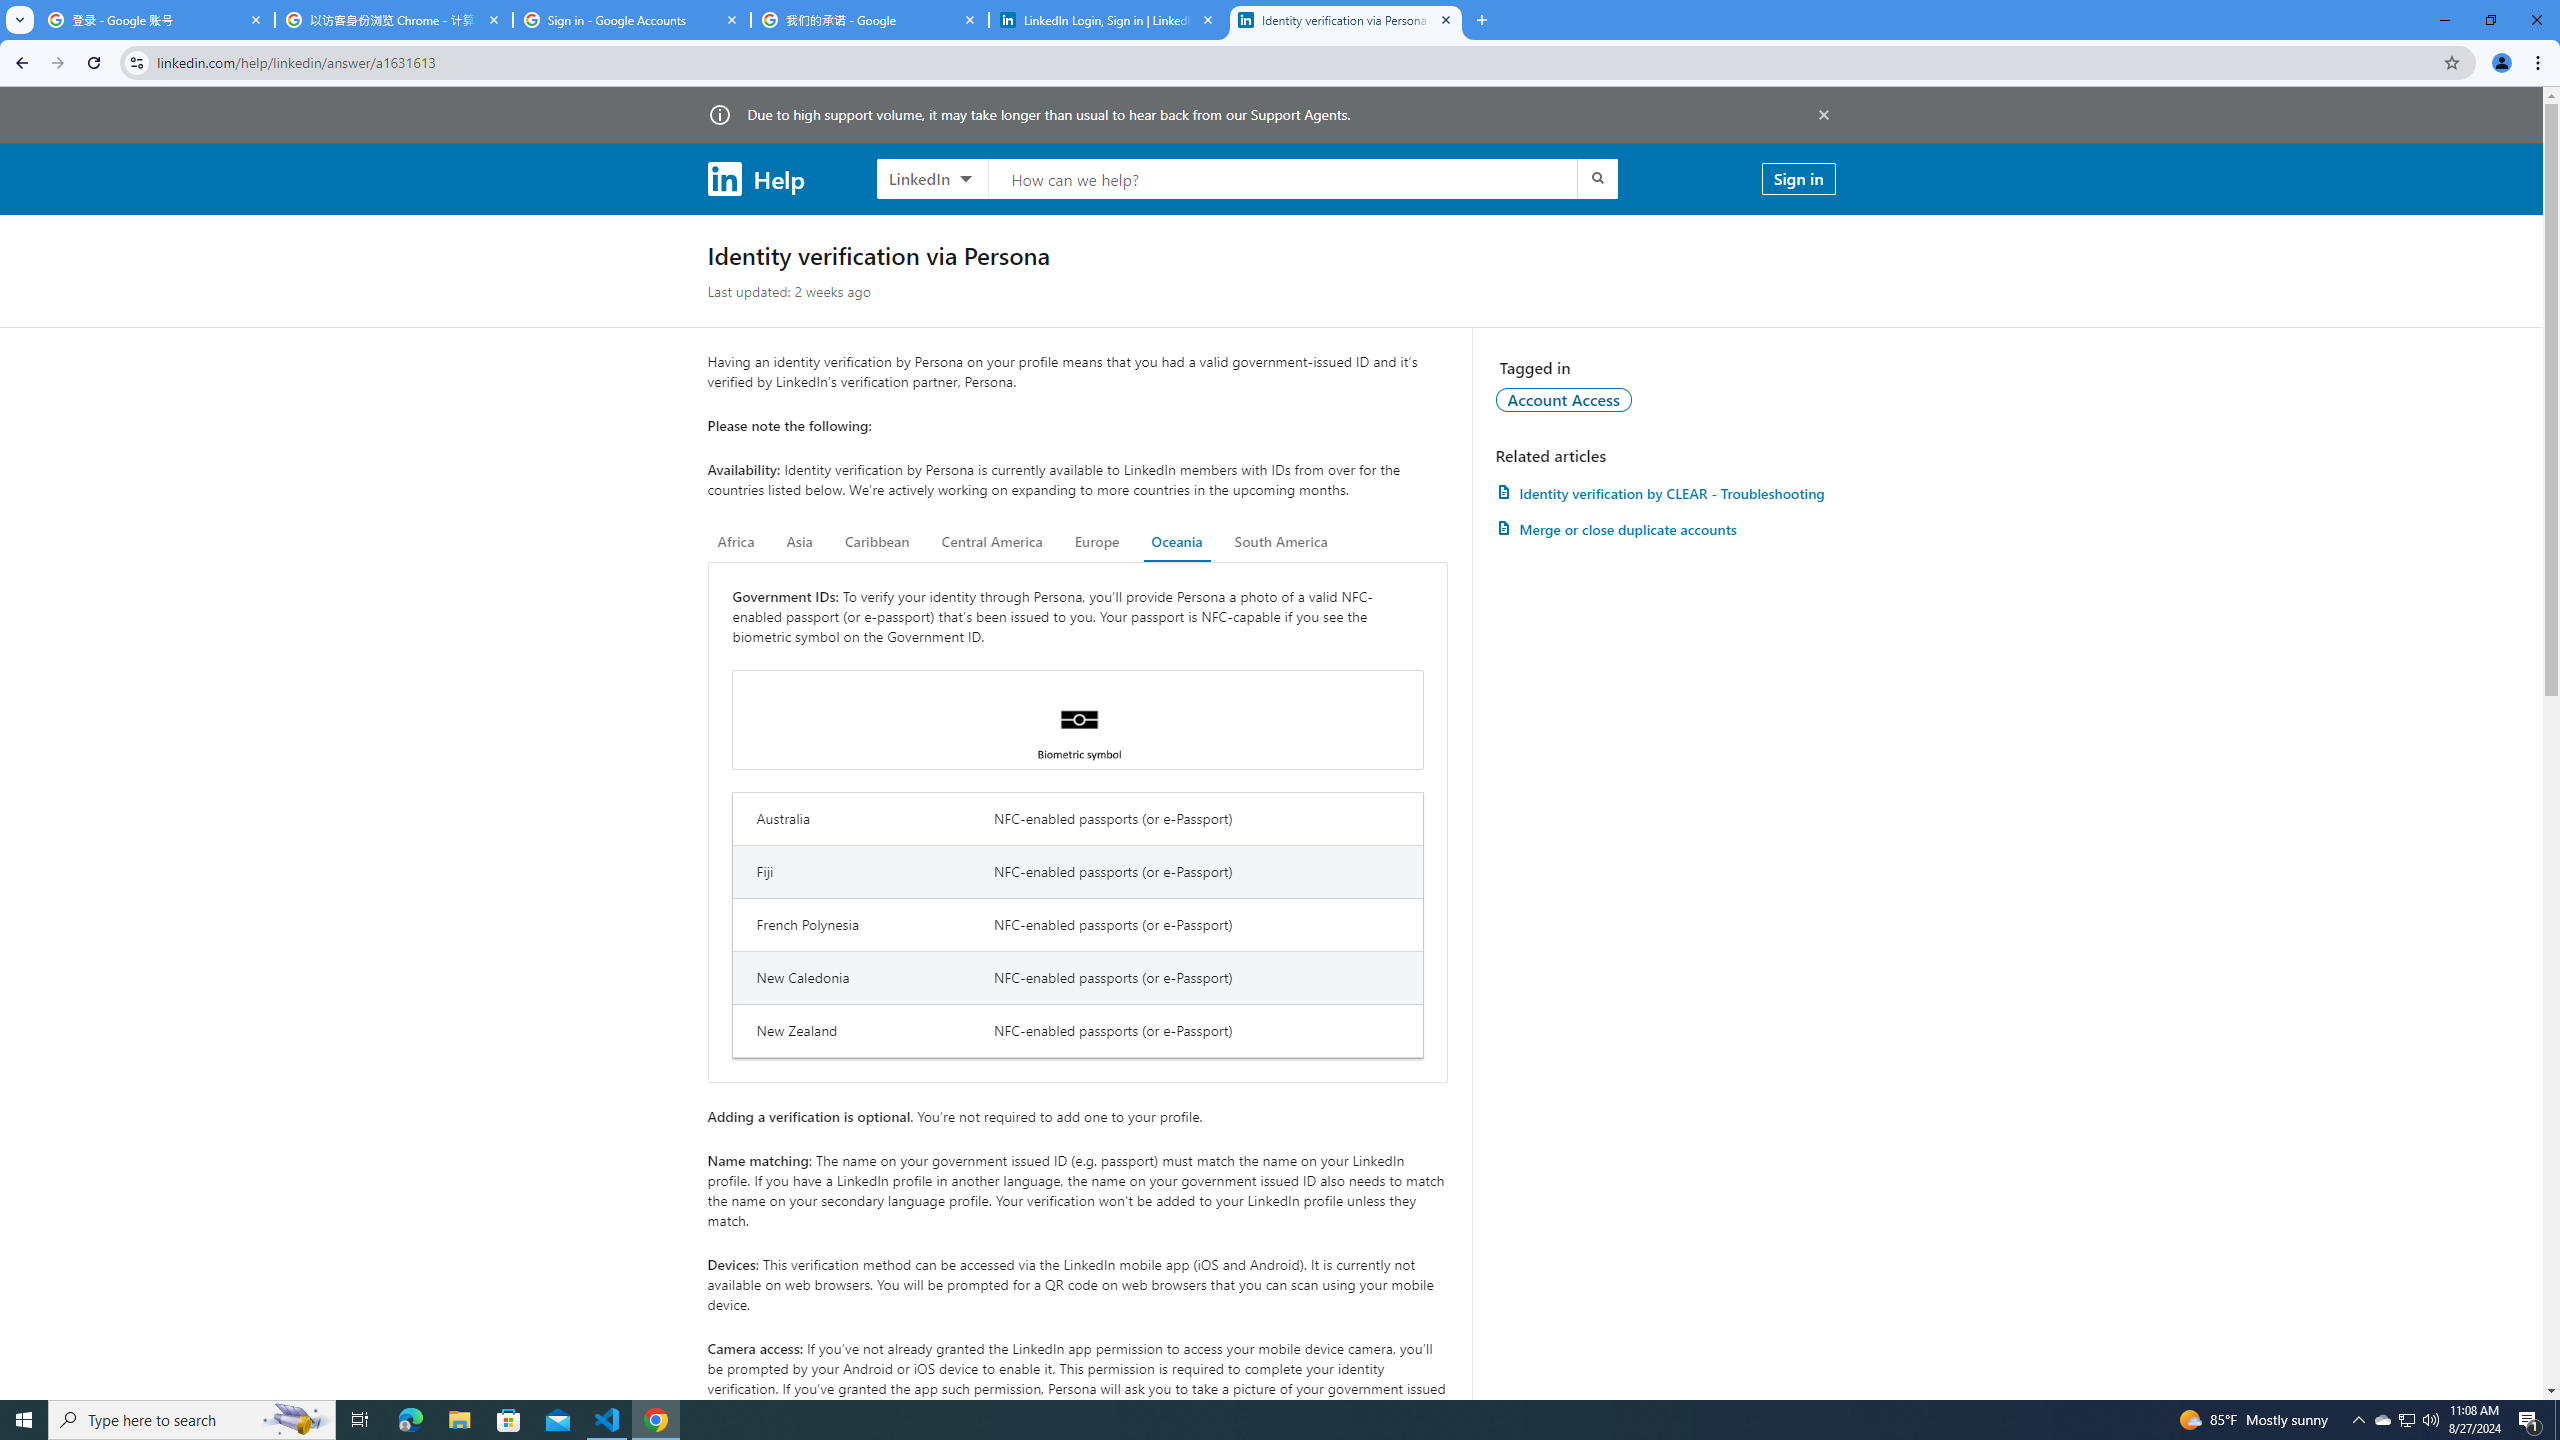 The height and width of the screenshot is (1440, 2560). I want to click on AutomationID: article-link-a1337200, so click(1665, 529).